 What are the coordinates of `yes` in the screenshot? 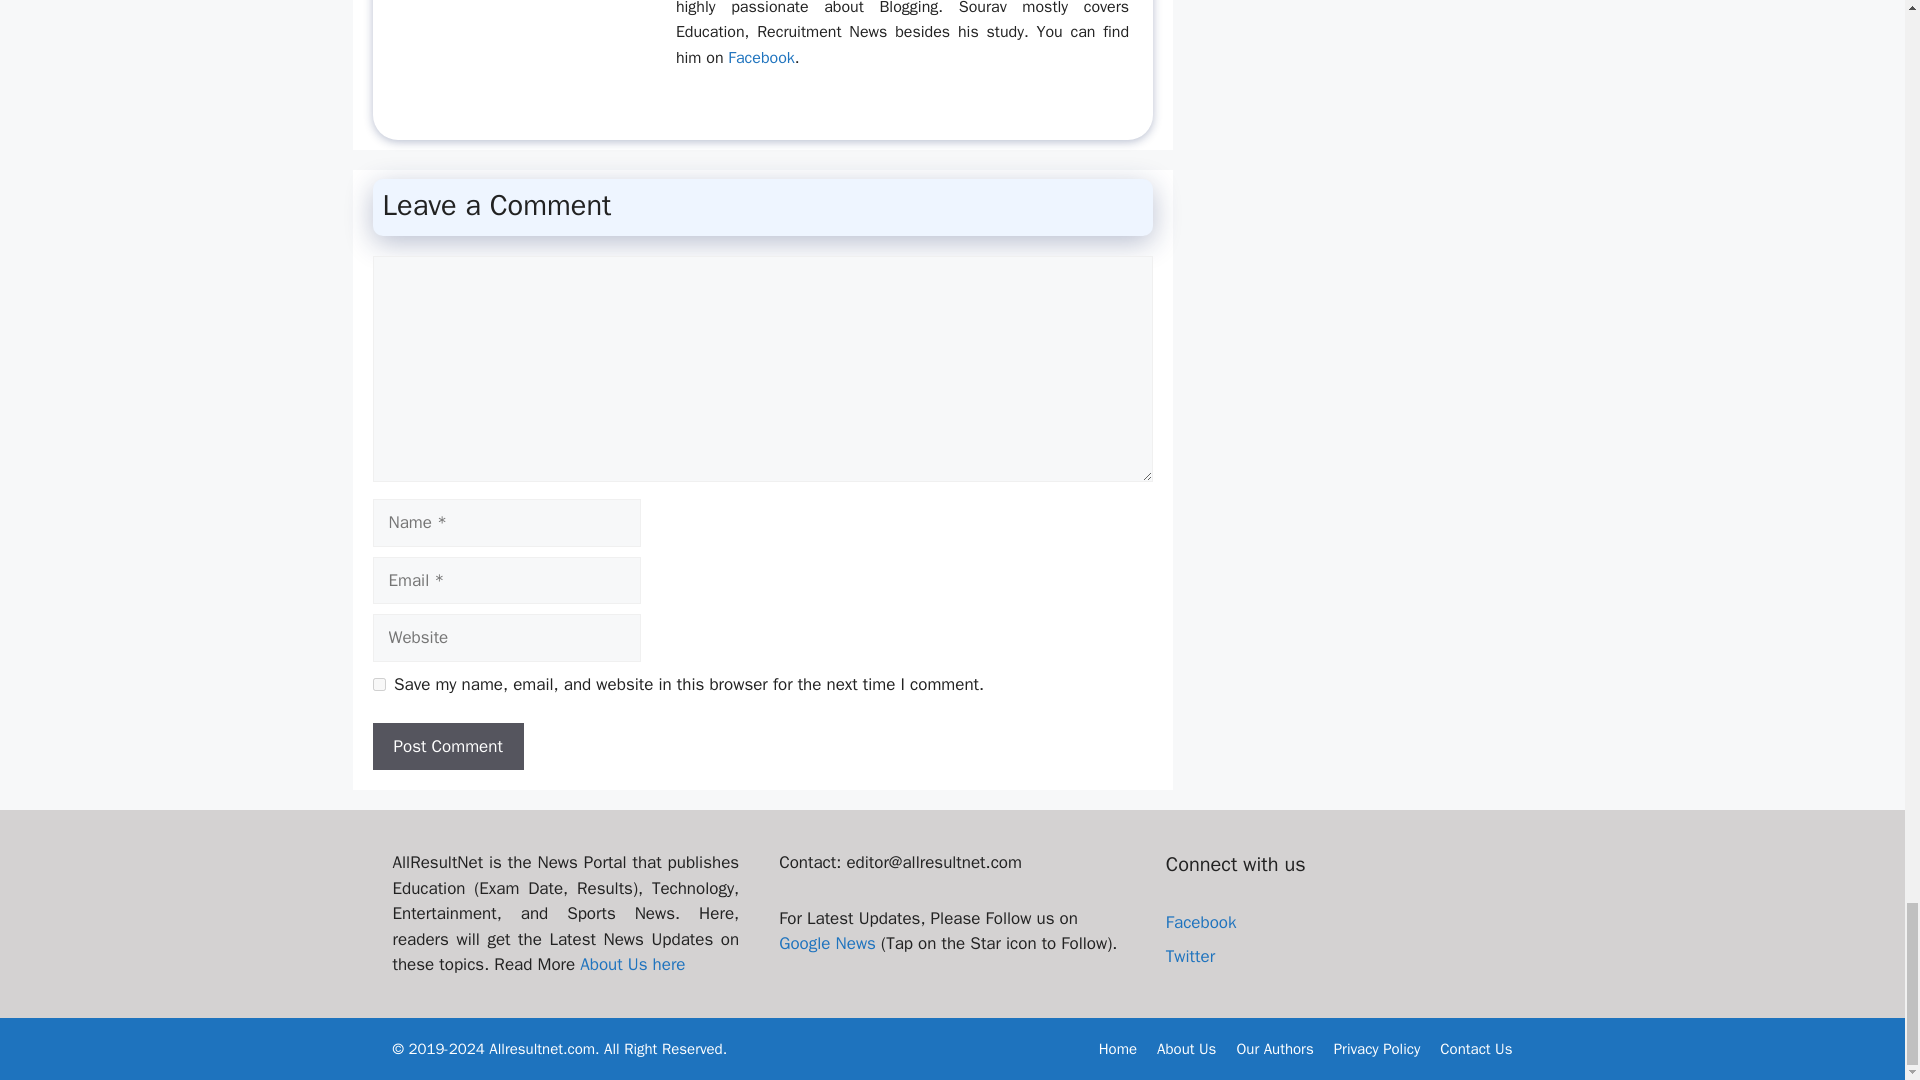 It's located at (378, 684).